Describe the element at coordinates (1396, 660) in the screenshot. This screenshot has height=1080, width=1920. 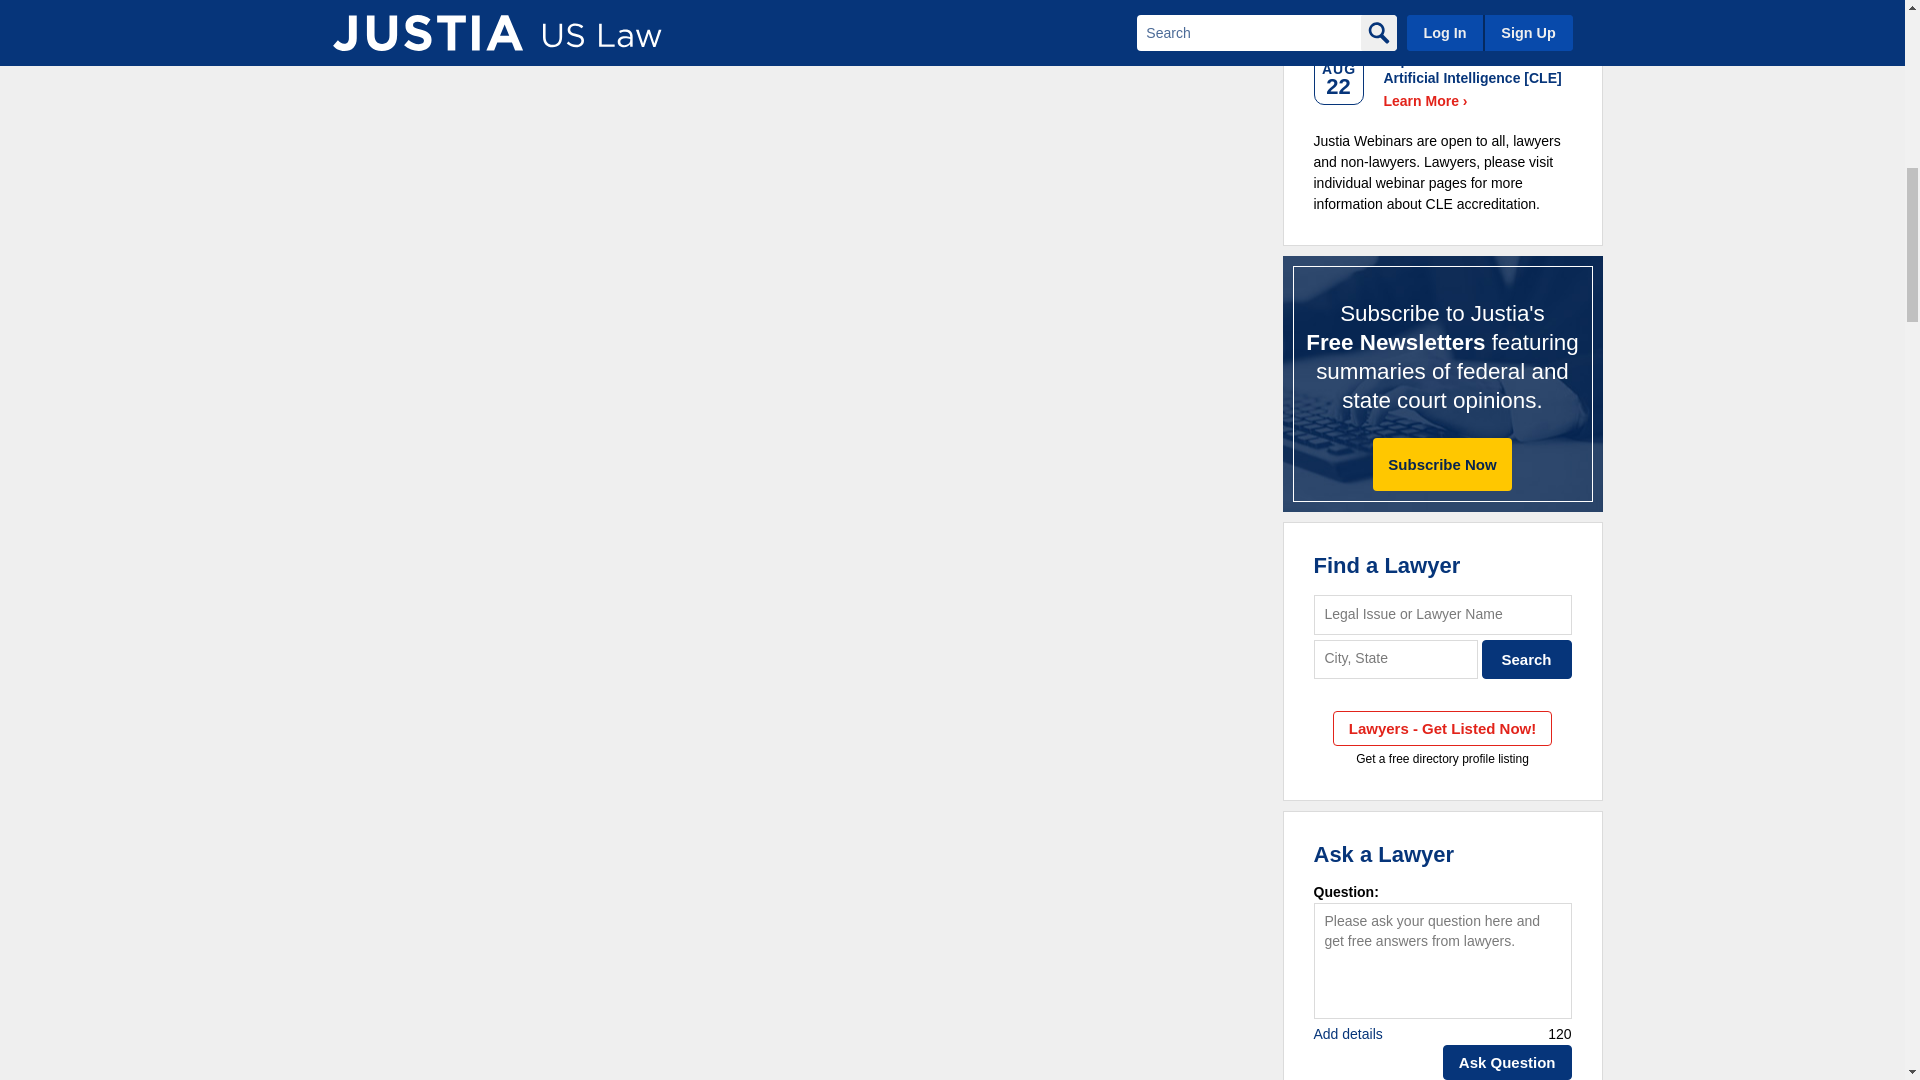
I see `City, State` at that location.